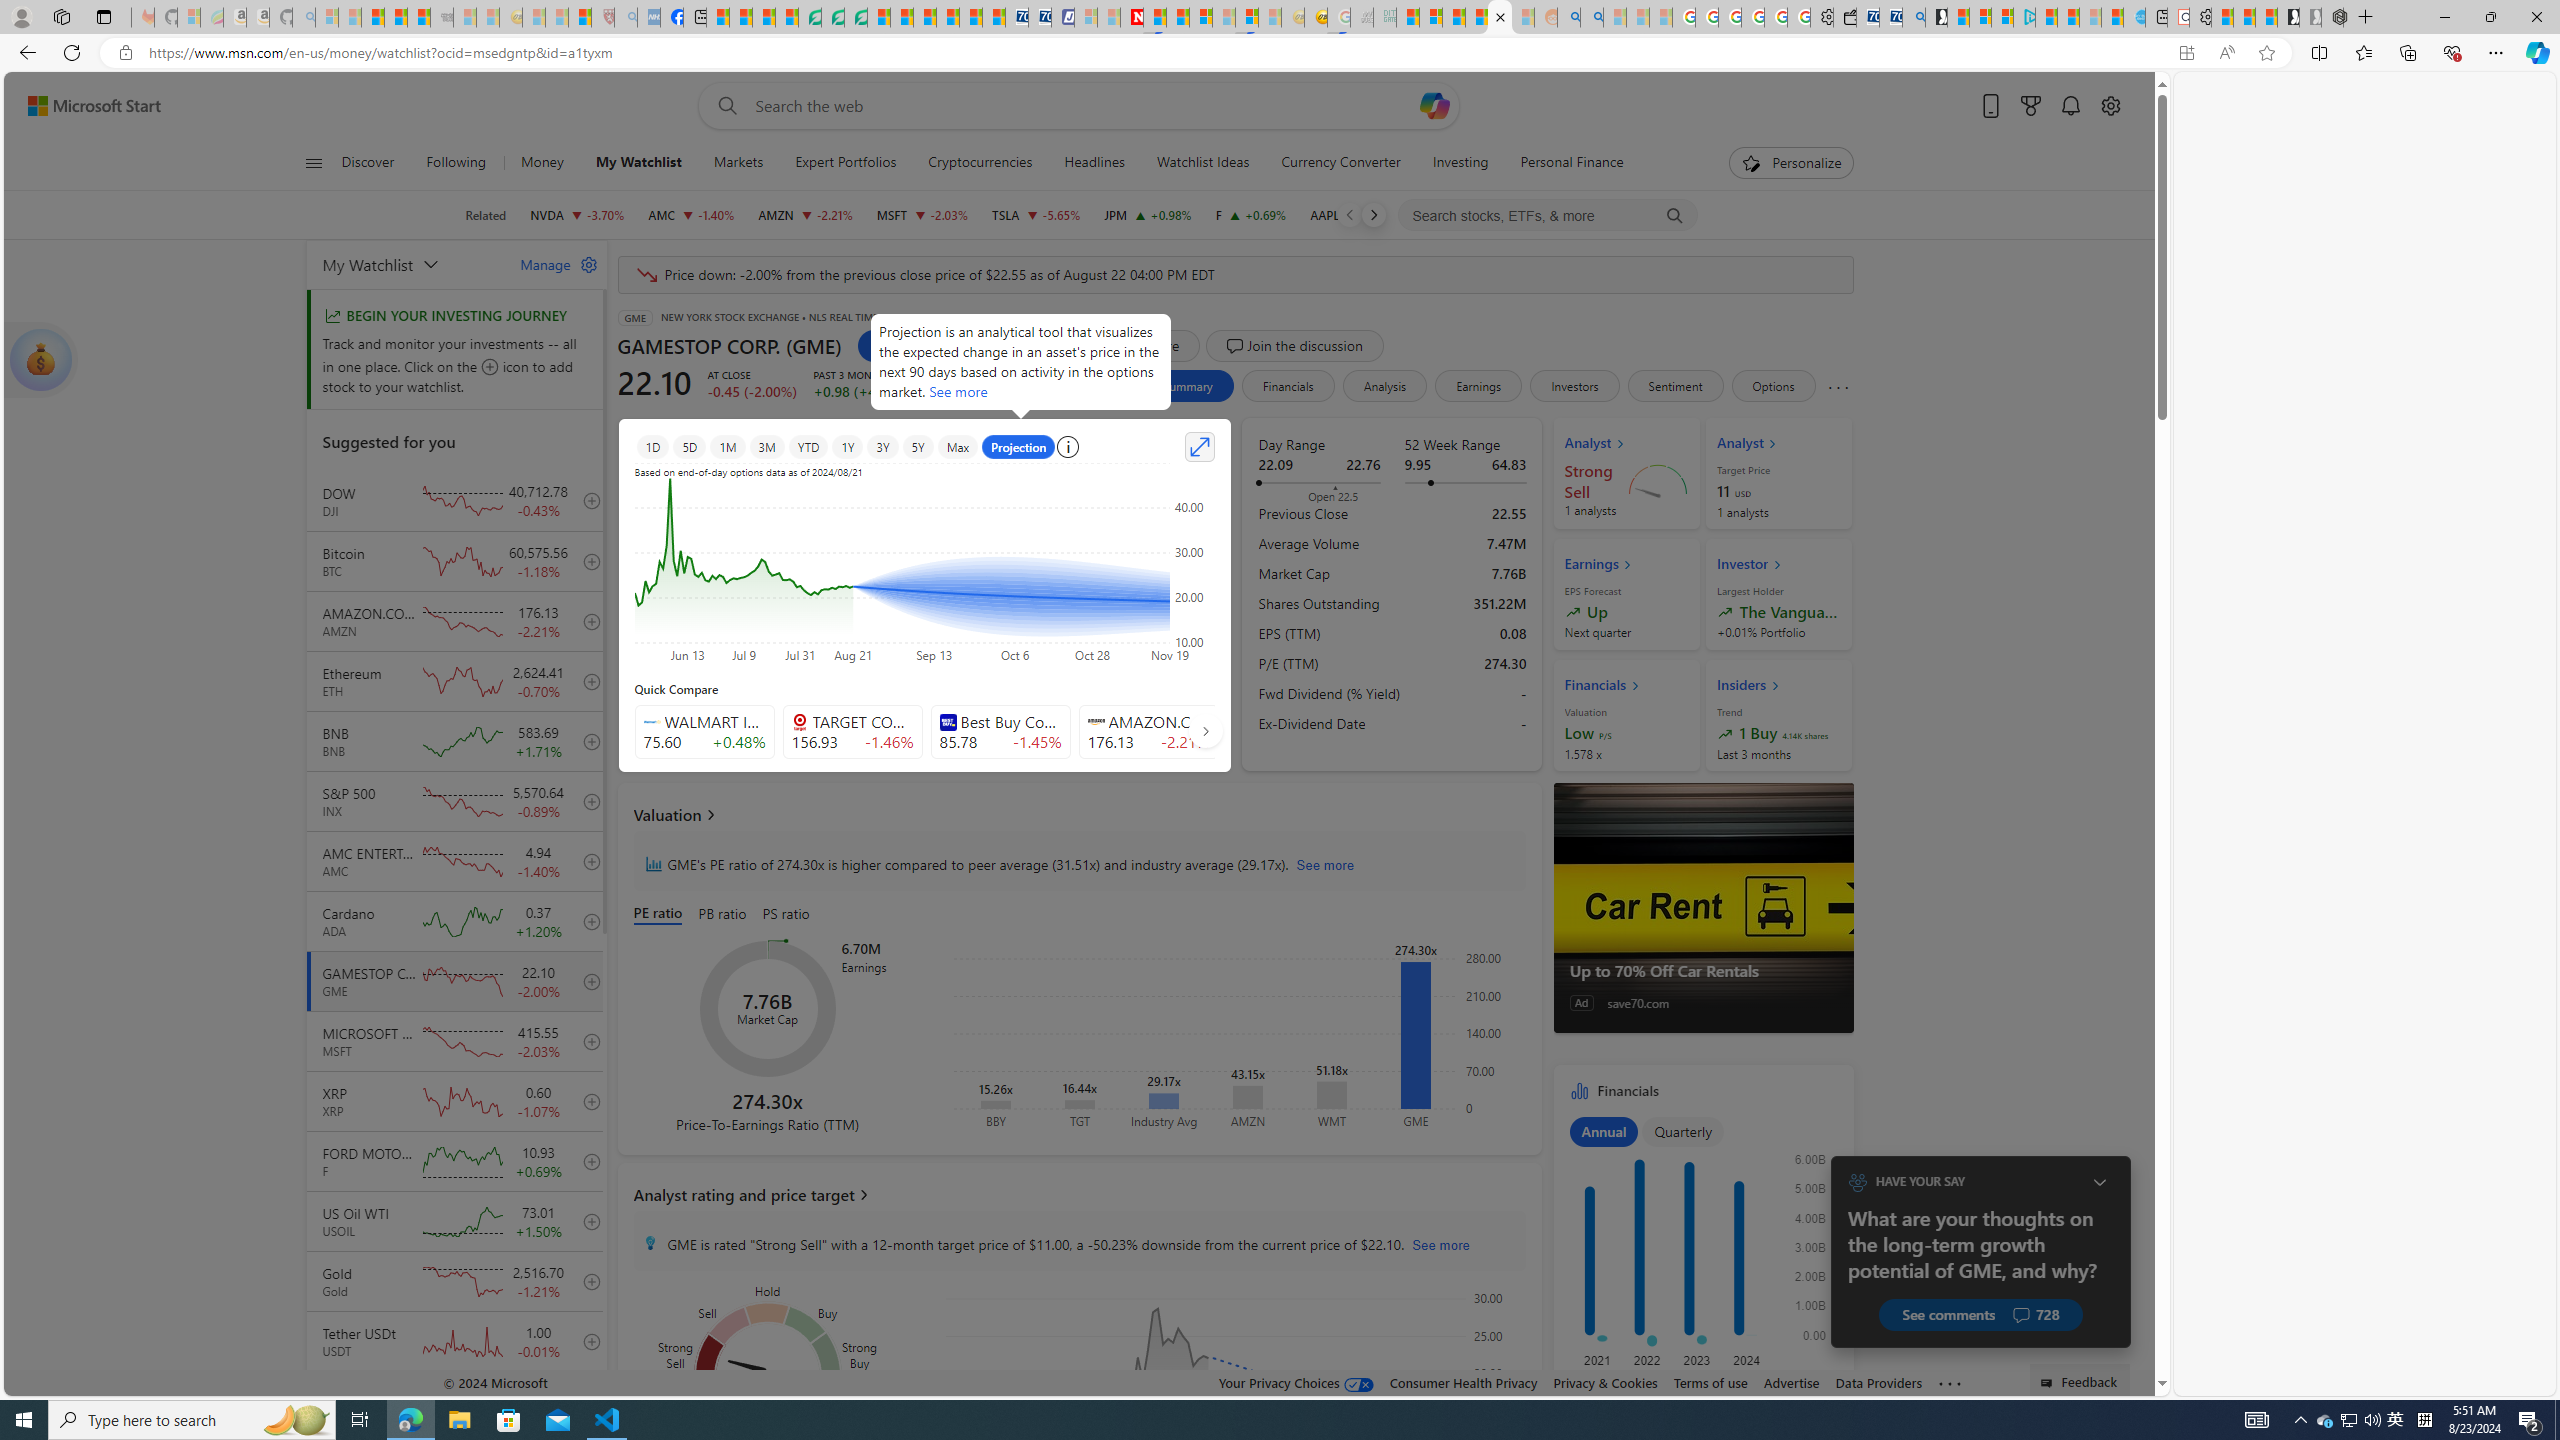 The image size is (2560, 1440). What do you see at coordinates (768, 446) in the screenshot?
I see `3M` at bounding box center [768, 446].